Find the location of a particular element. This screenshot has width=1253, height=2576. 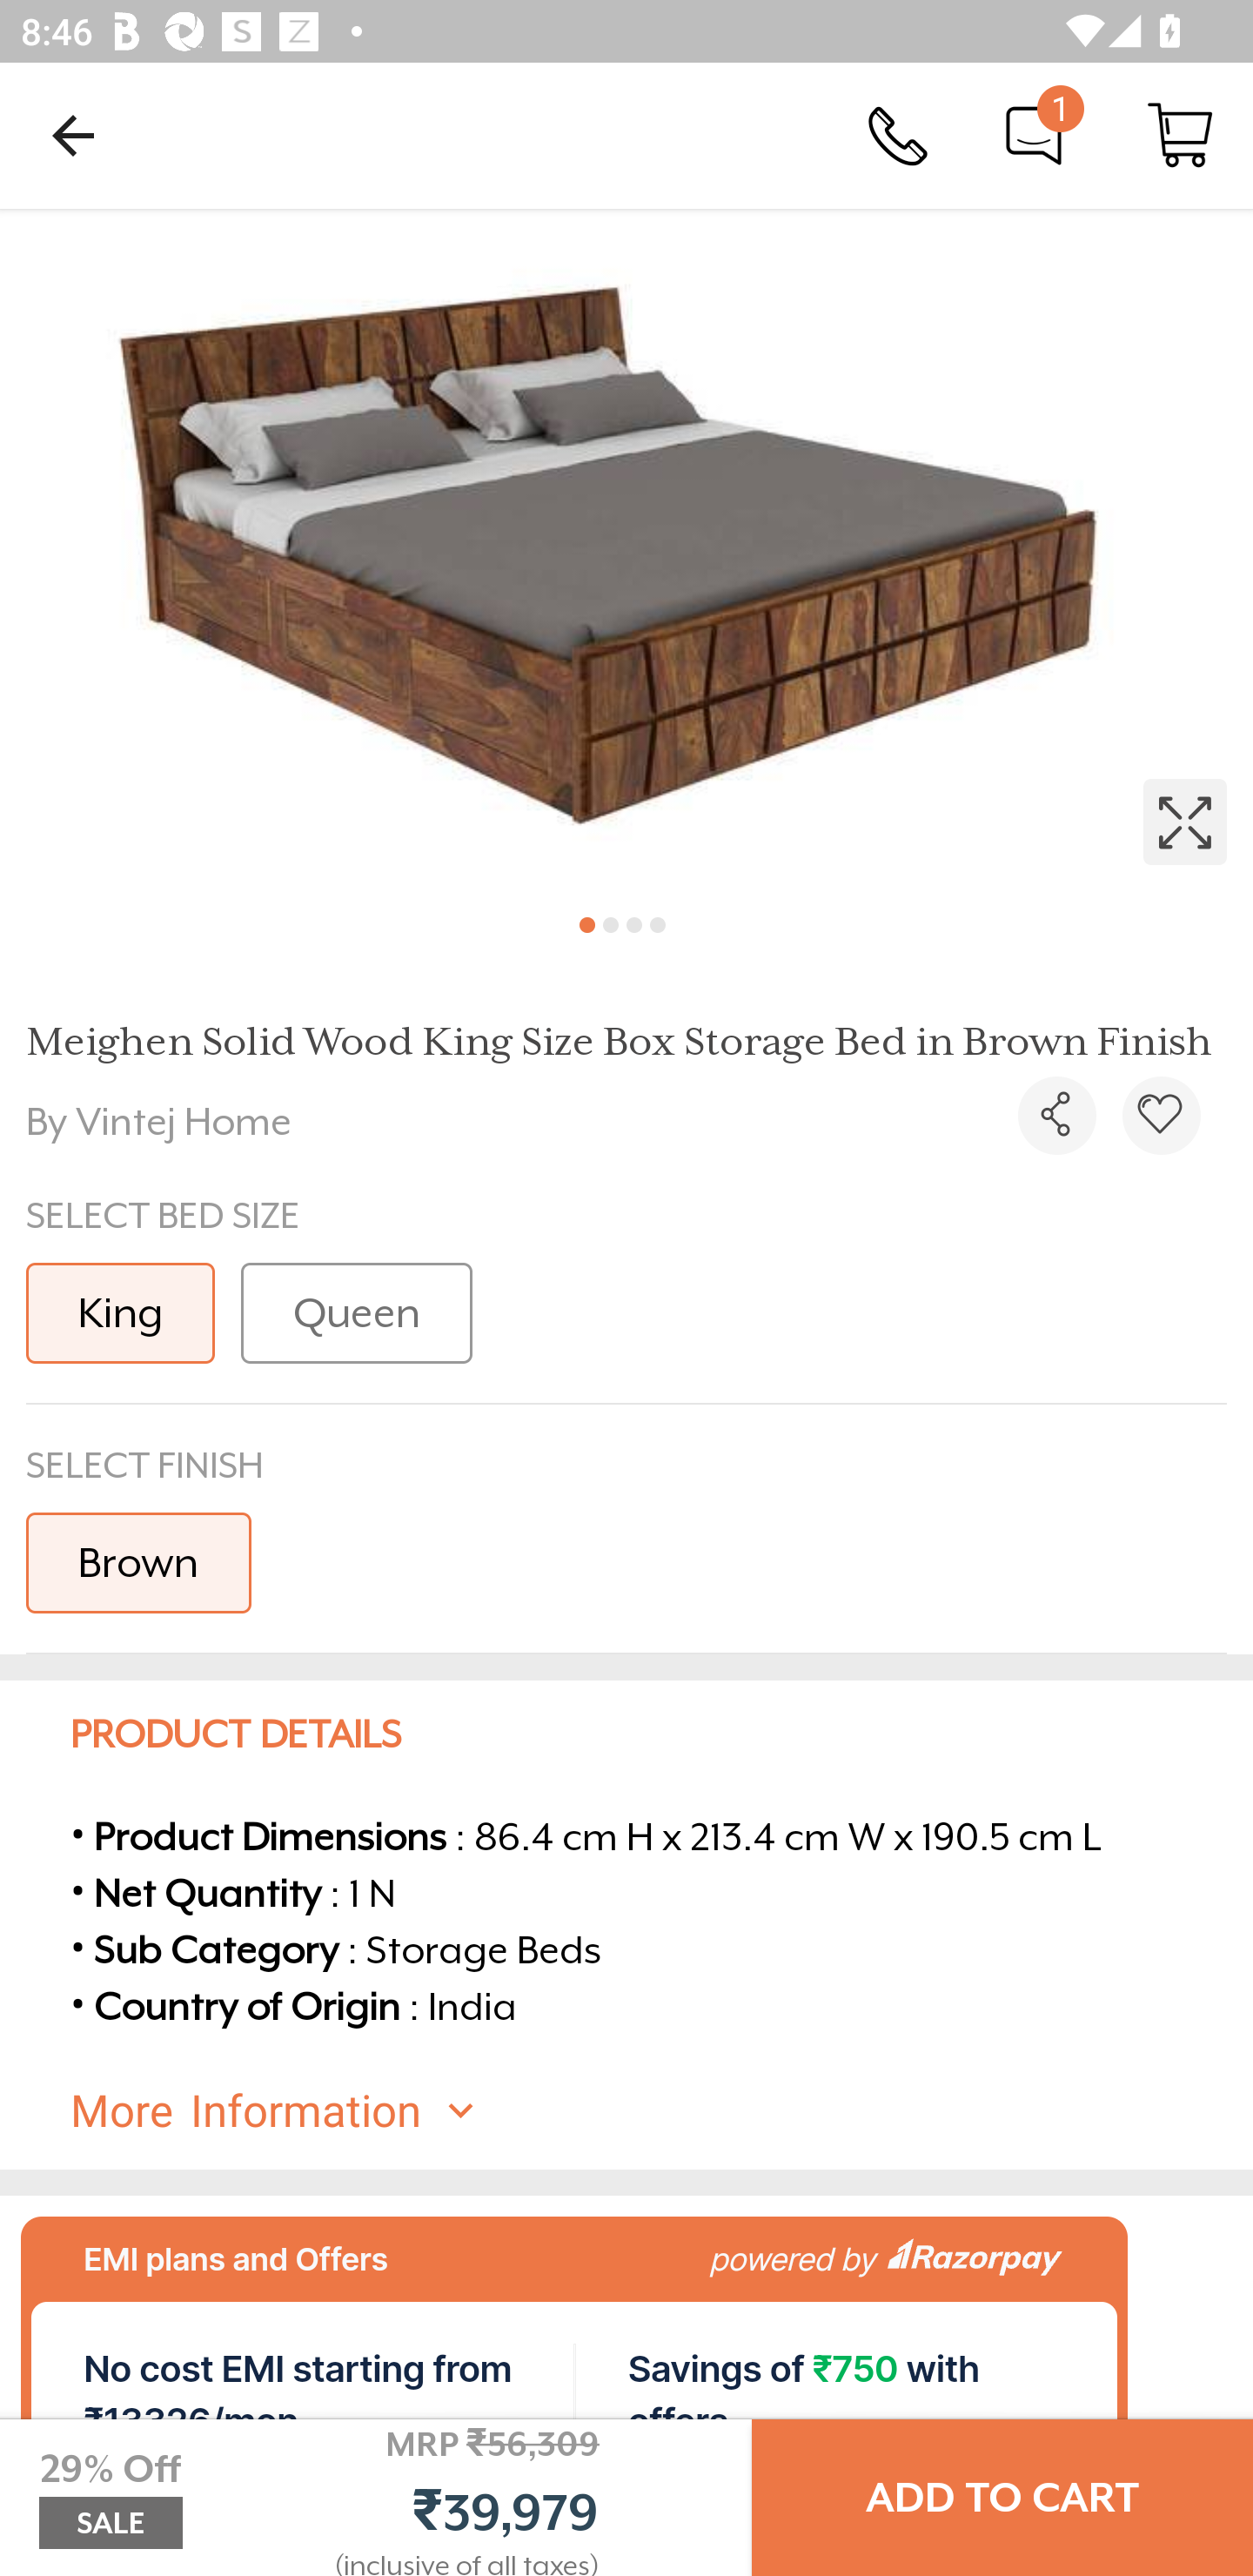

More Information  is located at coordinates (652, 2110).